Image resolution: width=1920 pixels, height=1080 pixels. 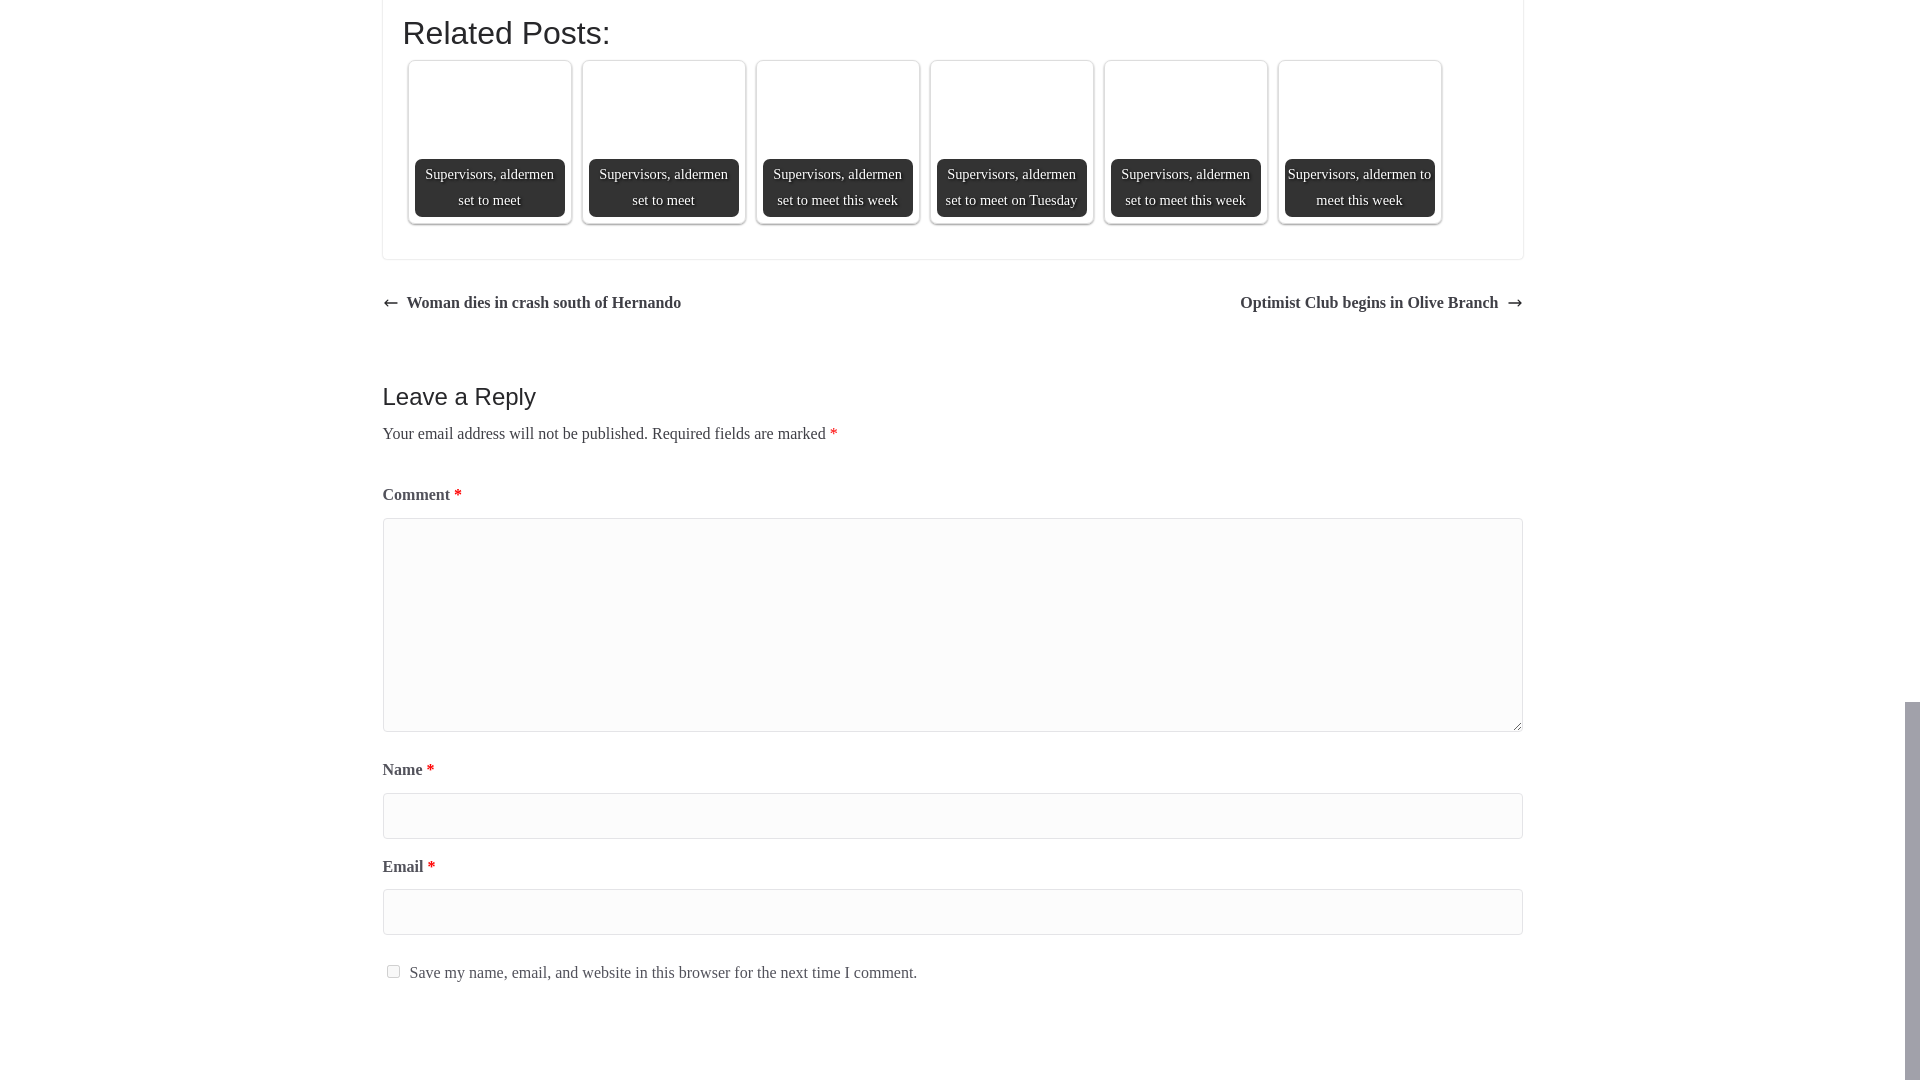 I want to click on Supervisors, aldermen set to meet this week, so click(x=837, y=142).